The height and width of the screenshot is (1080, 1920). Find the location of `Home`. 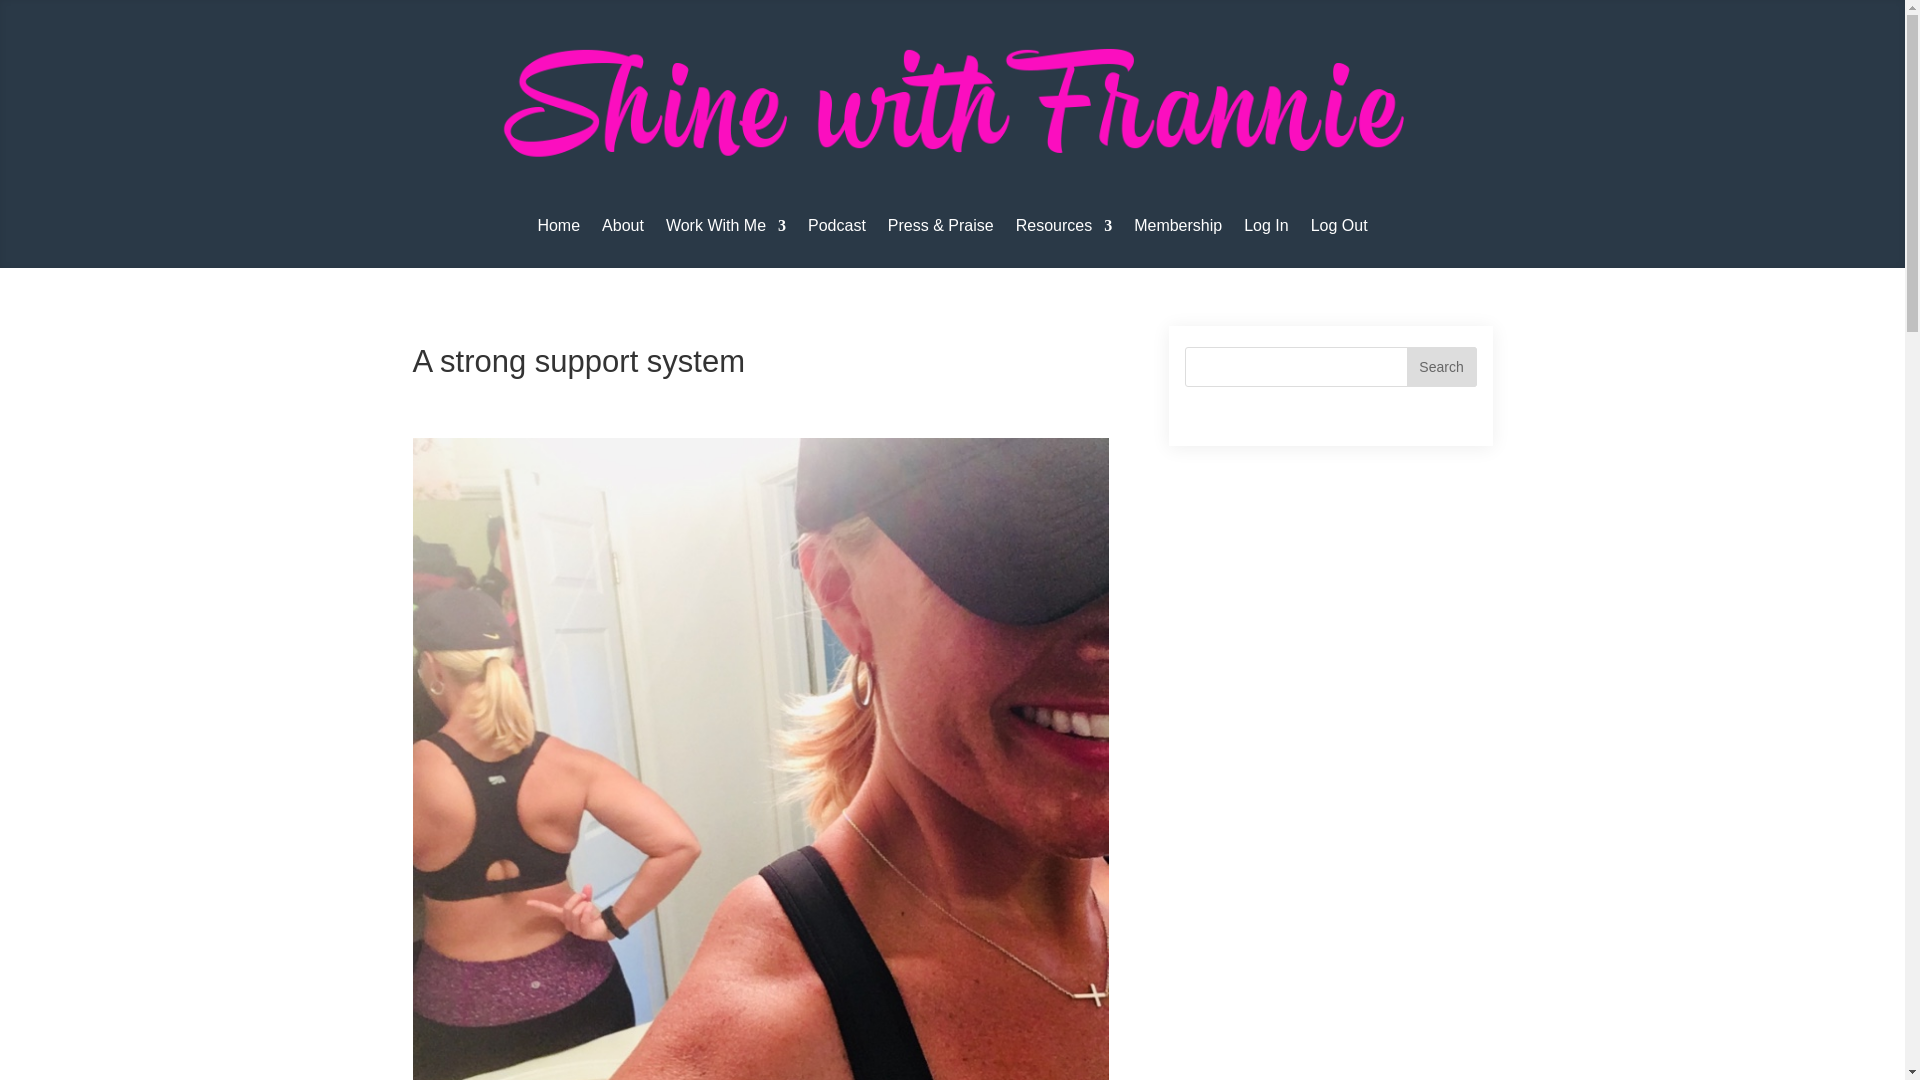

Home is located at coordinates (558, 230).